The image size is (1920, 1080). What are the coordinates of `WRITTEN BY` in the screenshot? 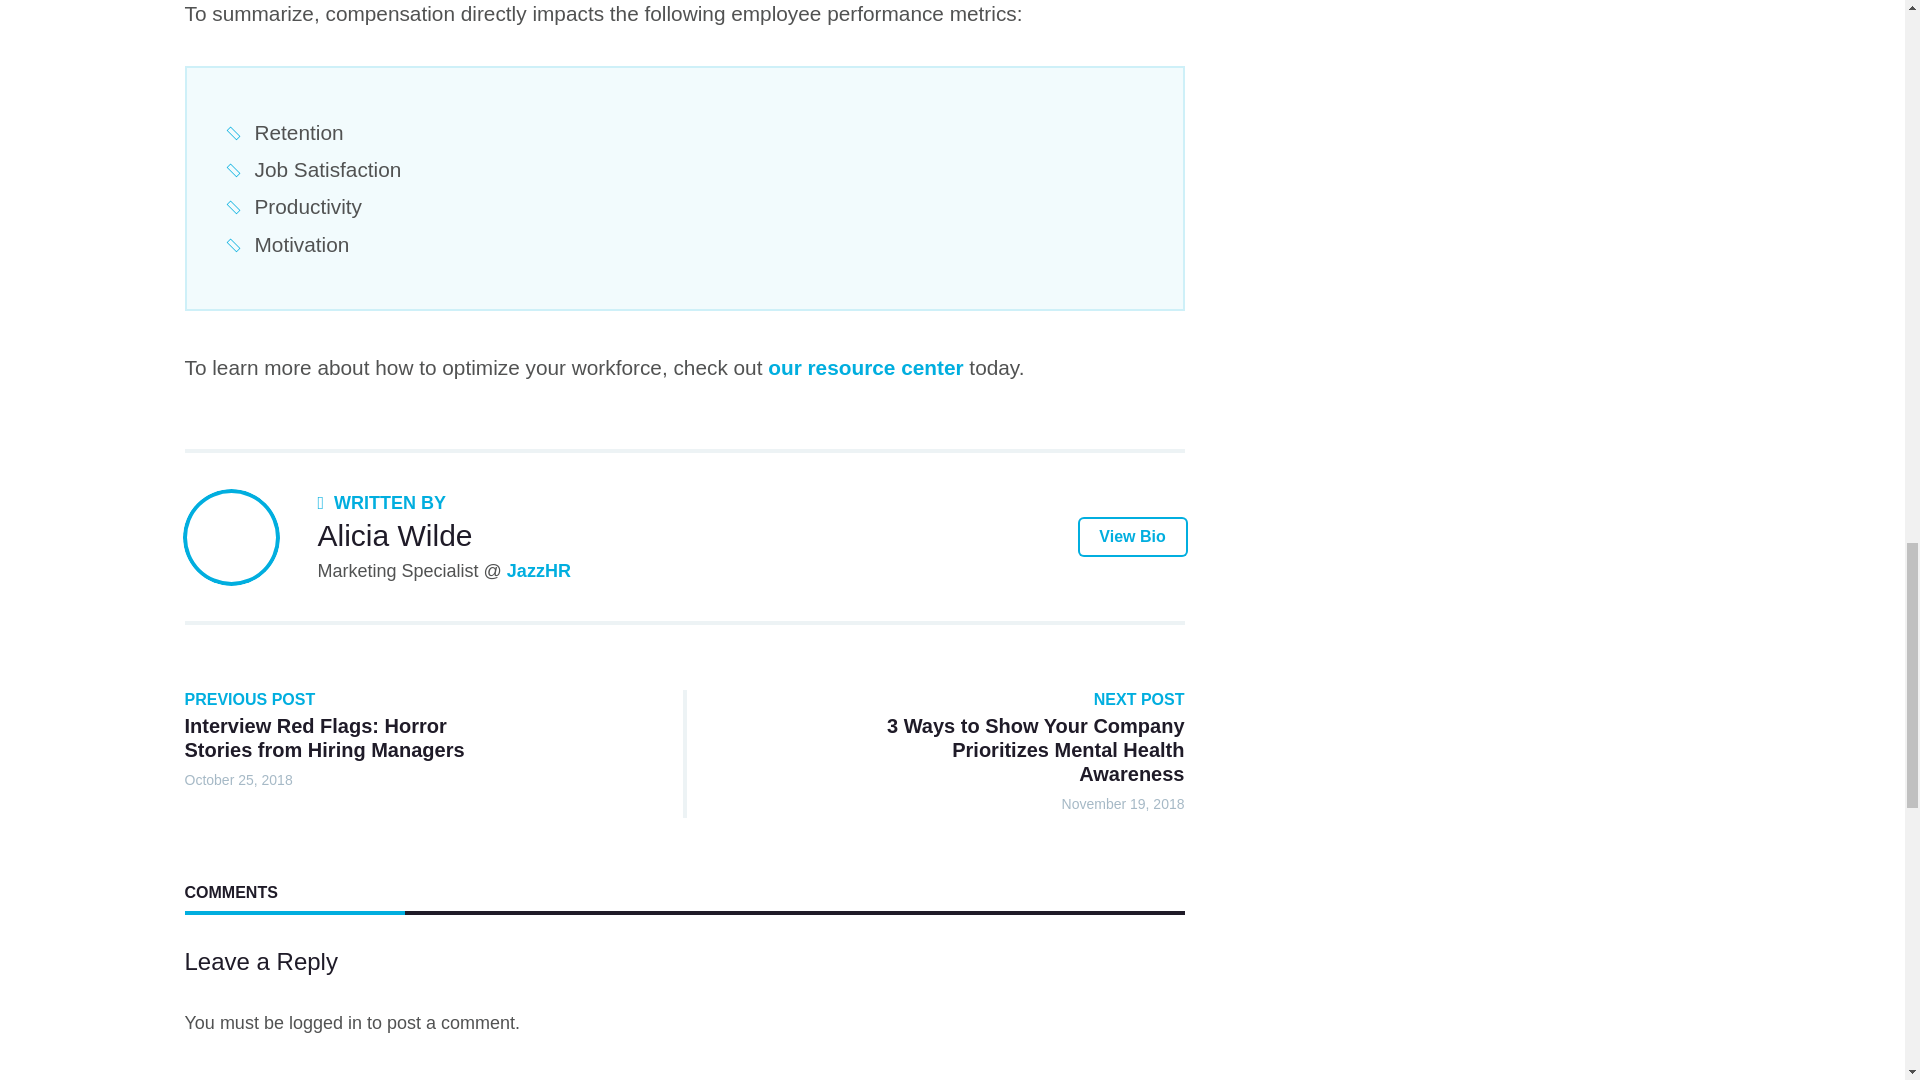 It's located at (382, 502).